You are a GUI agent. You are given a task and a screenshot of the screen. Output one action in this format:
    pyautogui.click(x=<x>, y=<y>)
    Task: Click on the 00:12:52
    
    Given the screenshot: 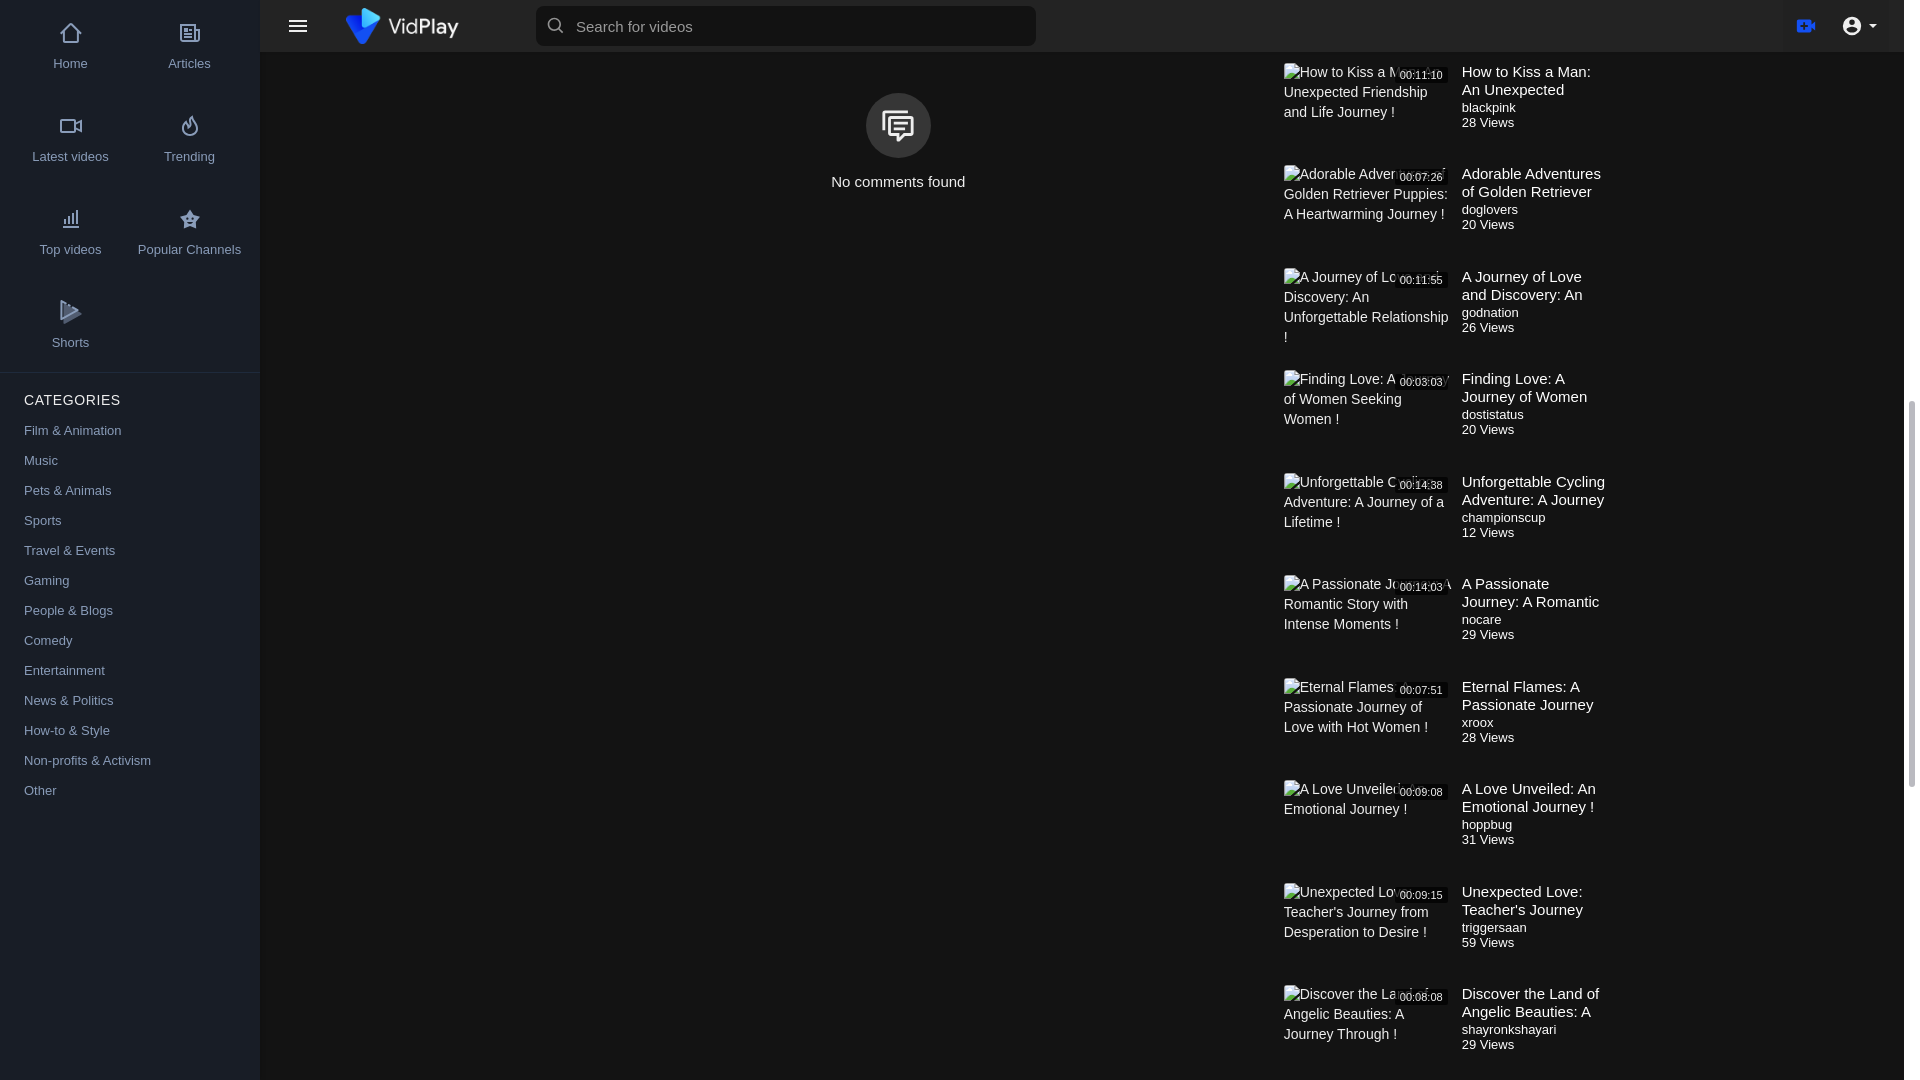 What is the action you would take?
    pyautogui.click(x=1368, y=28)
    